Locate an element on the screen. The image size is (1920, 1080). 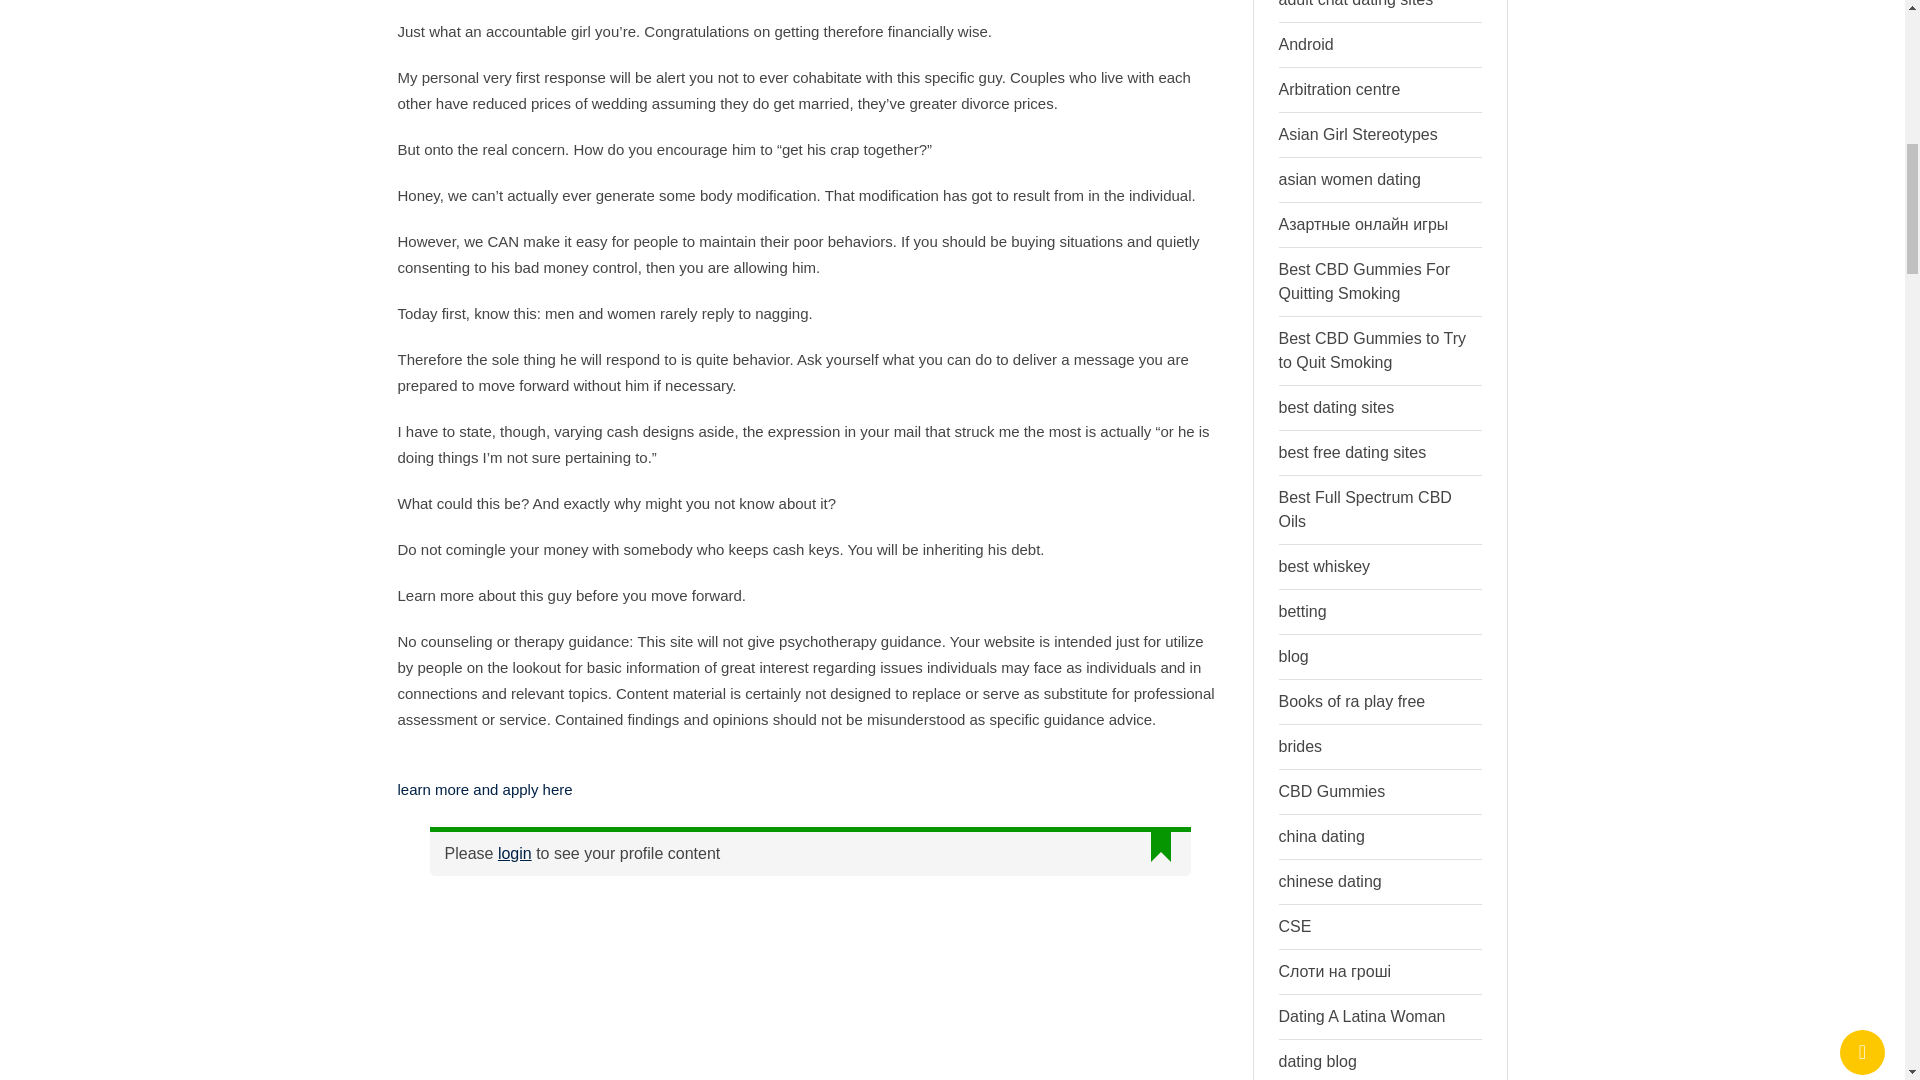
login is located at coordinates (514, 852).